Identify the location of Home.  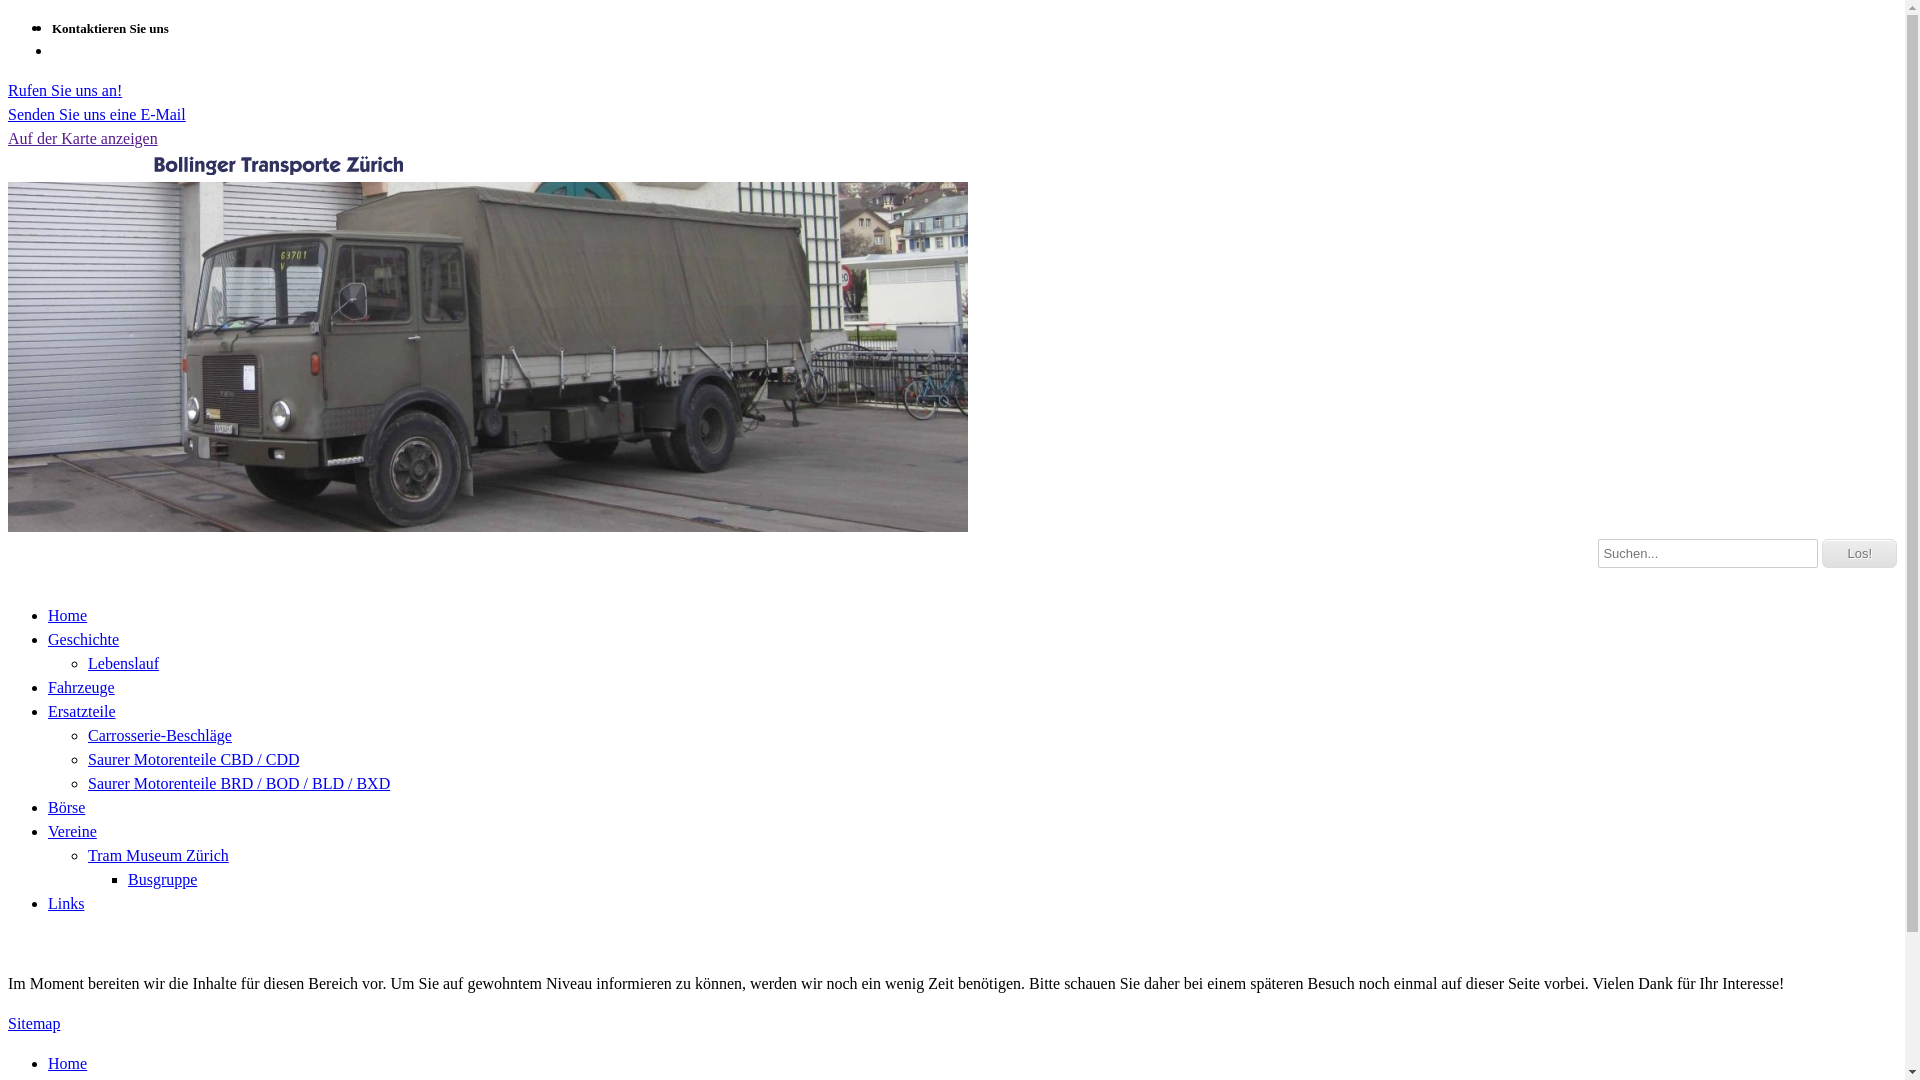
(68, 1062).